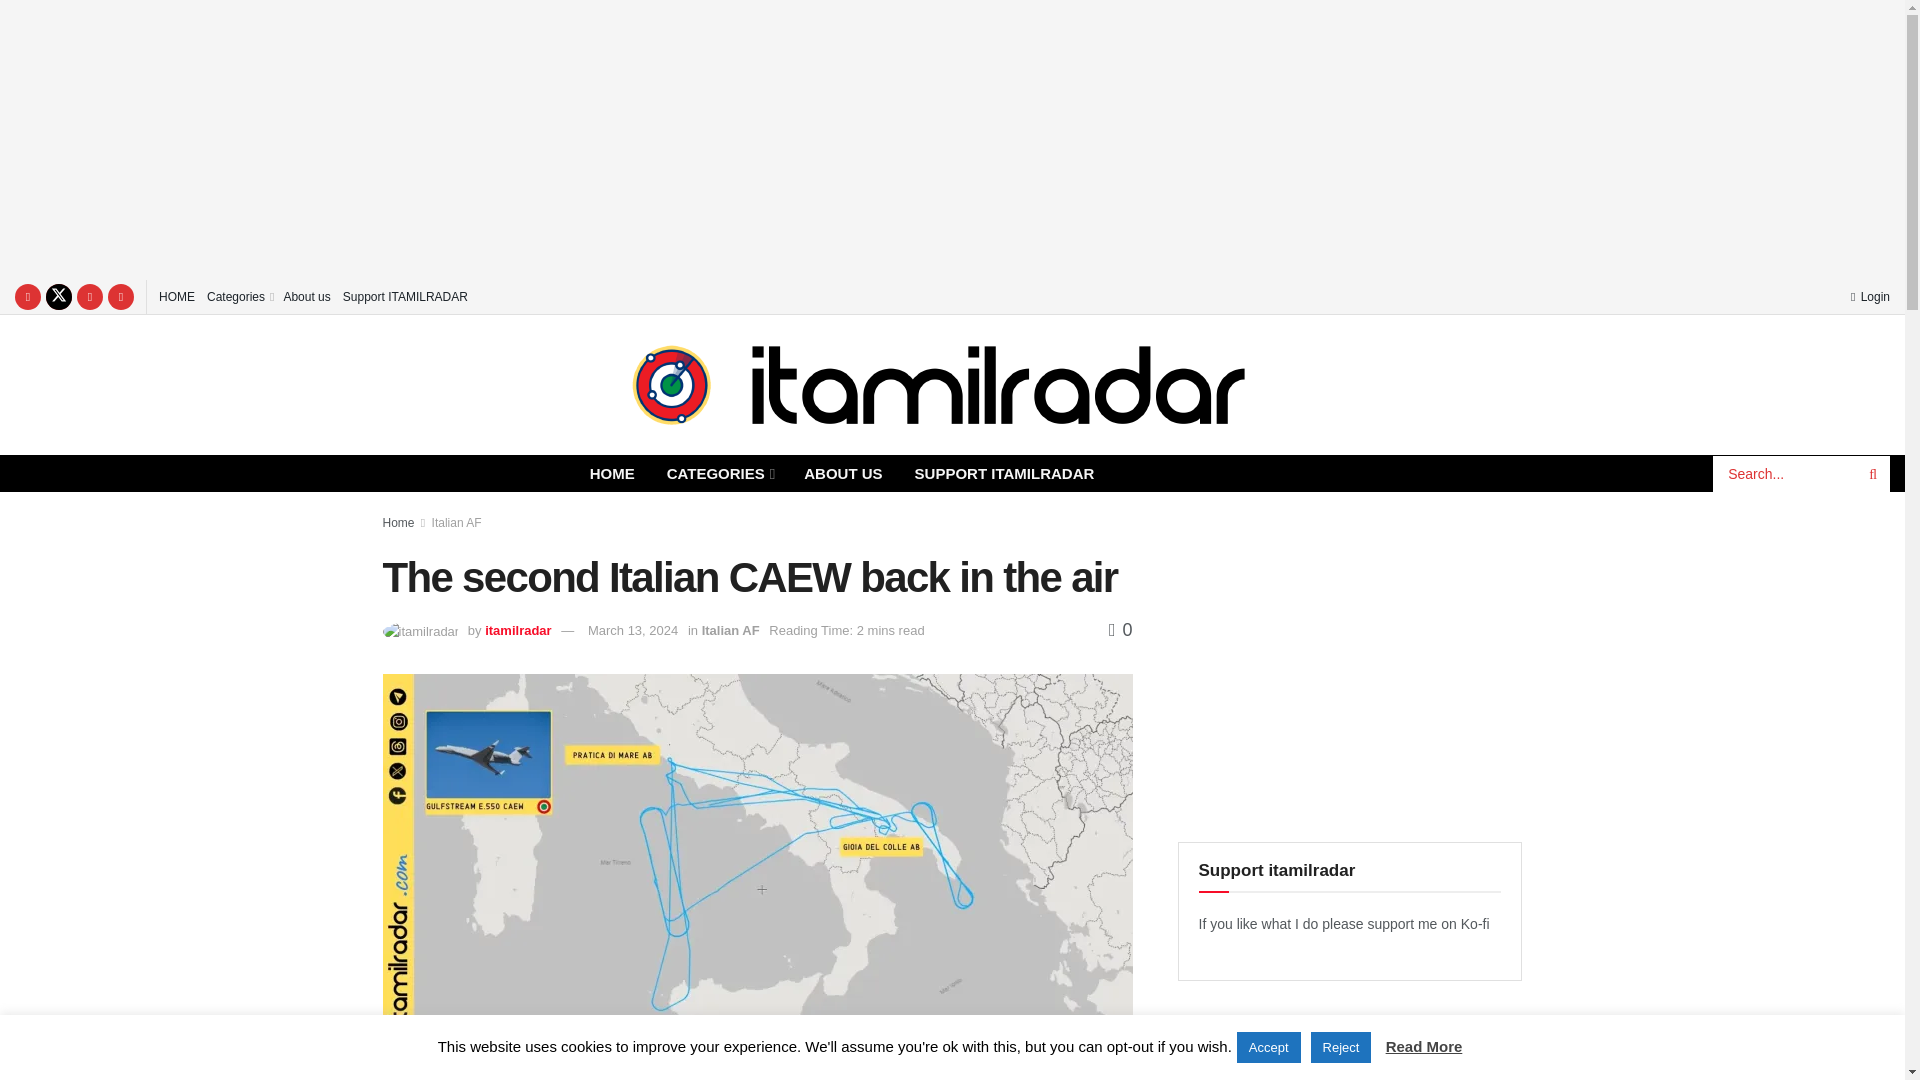 The width and height of the screenshot is (1920, 1080). What do you see at coordinates (406, 296) in the screenshot?
I see `Support ITAMILRADAR` at bounding box center [406, 296].